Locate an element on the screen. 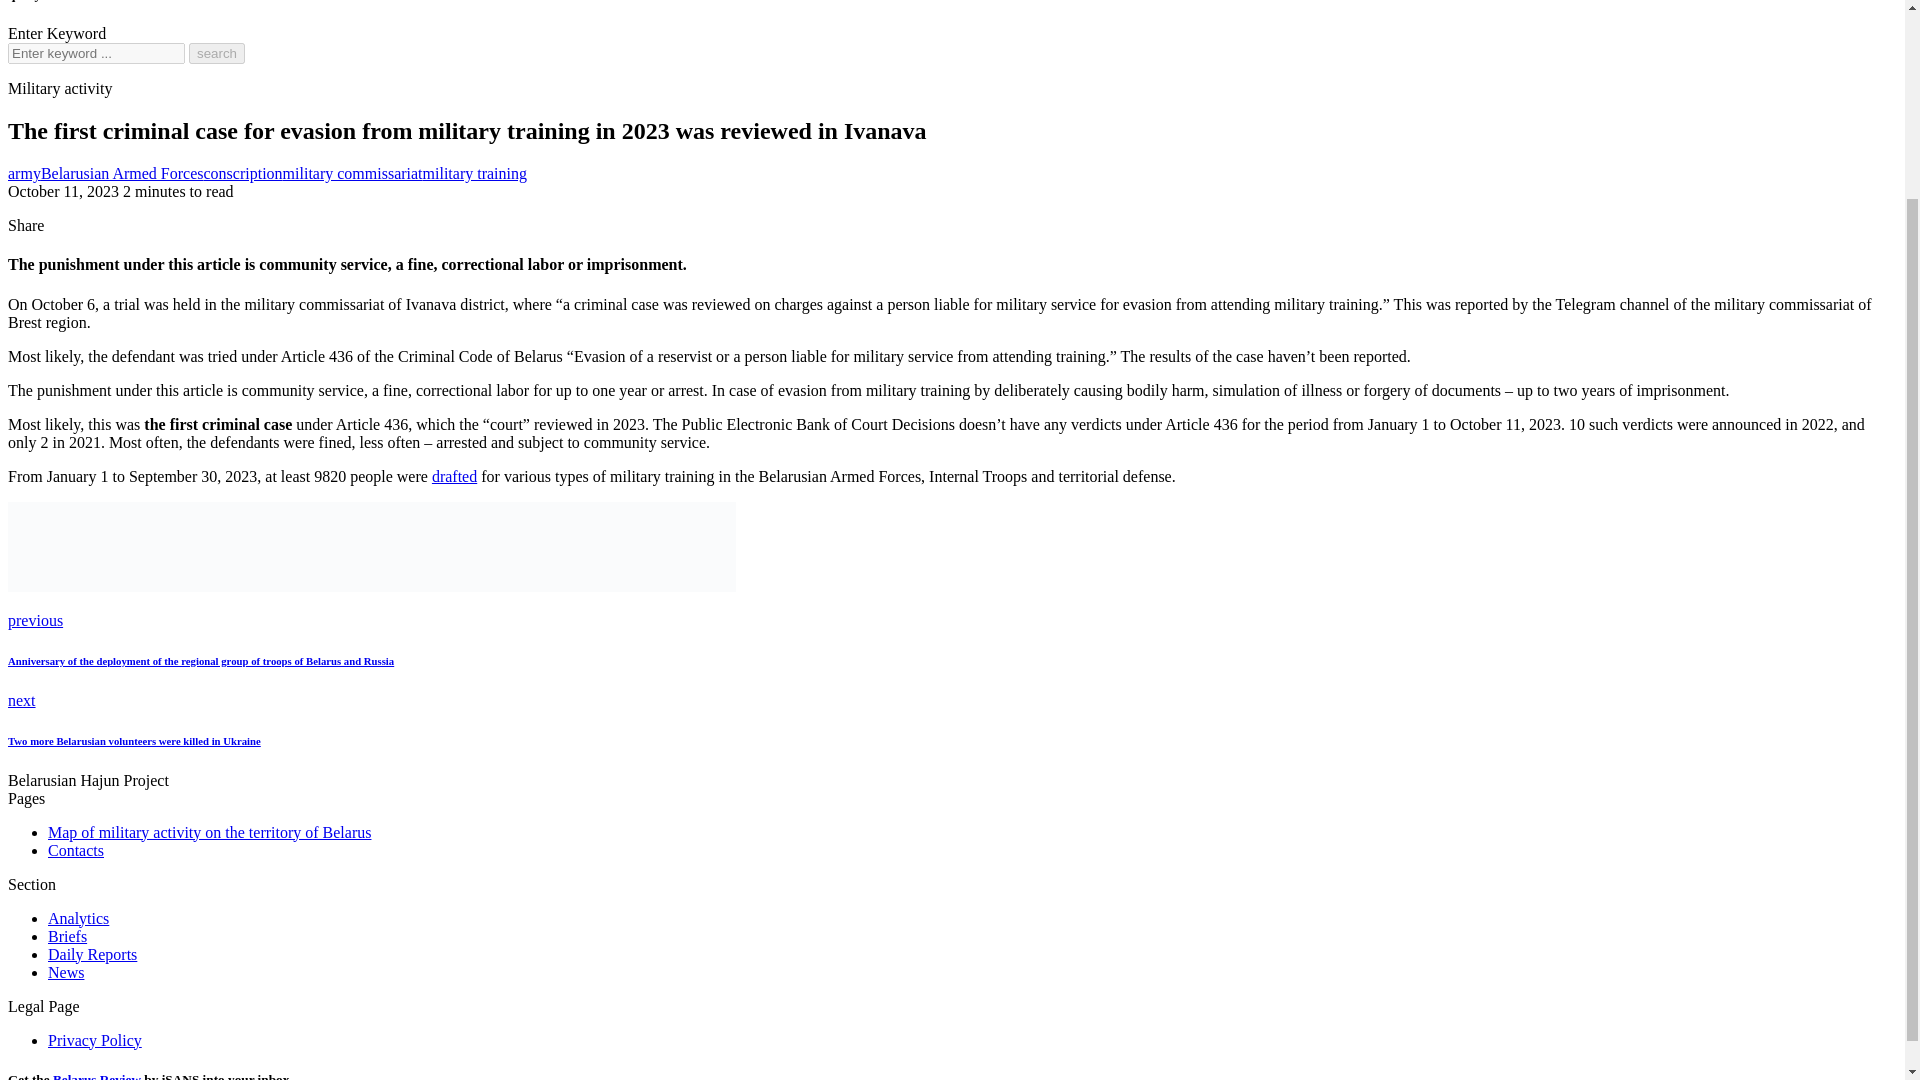 Image resolution: width=1920 pixels, height=1080 pixels. drafted is located at coordinates (454, 476).